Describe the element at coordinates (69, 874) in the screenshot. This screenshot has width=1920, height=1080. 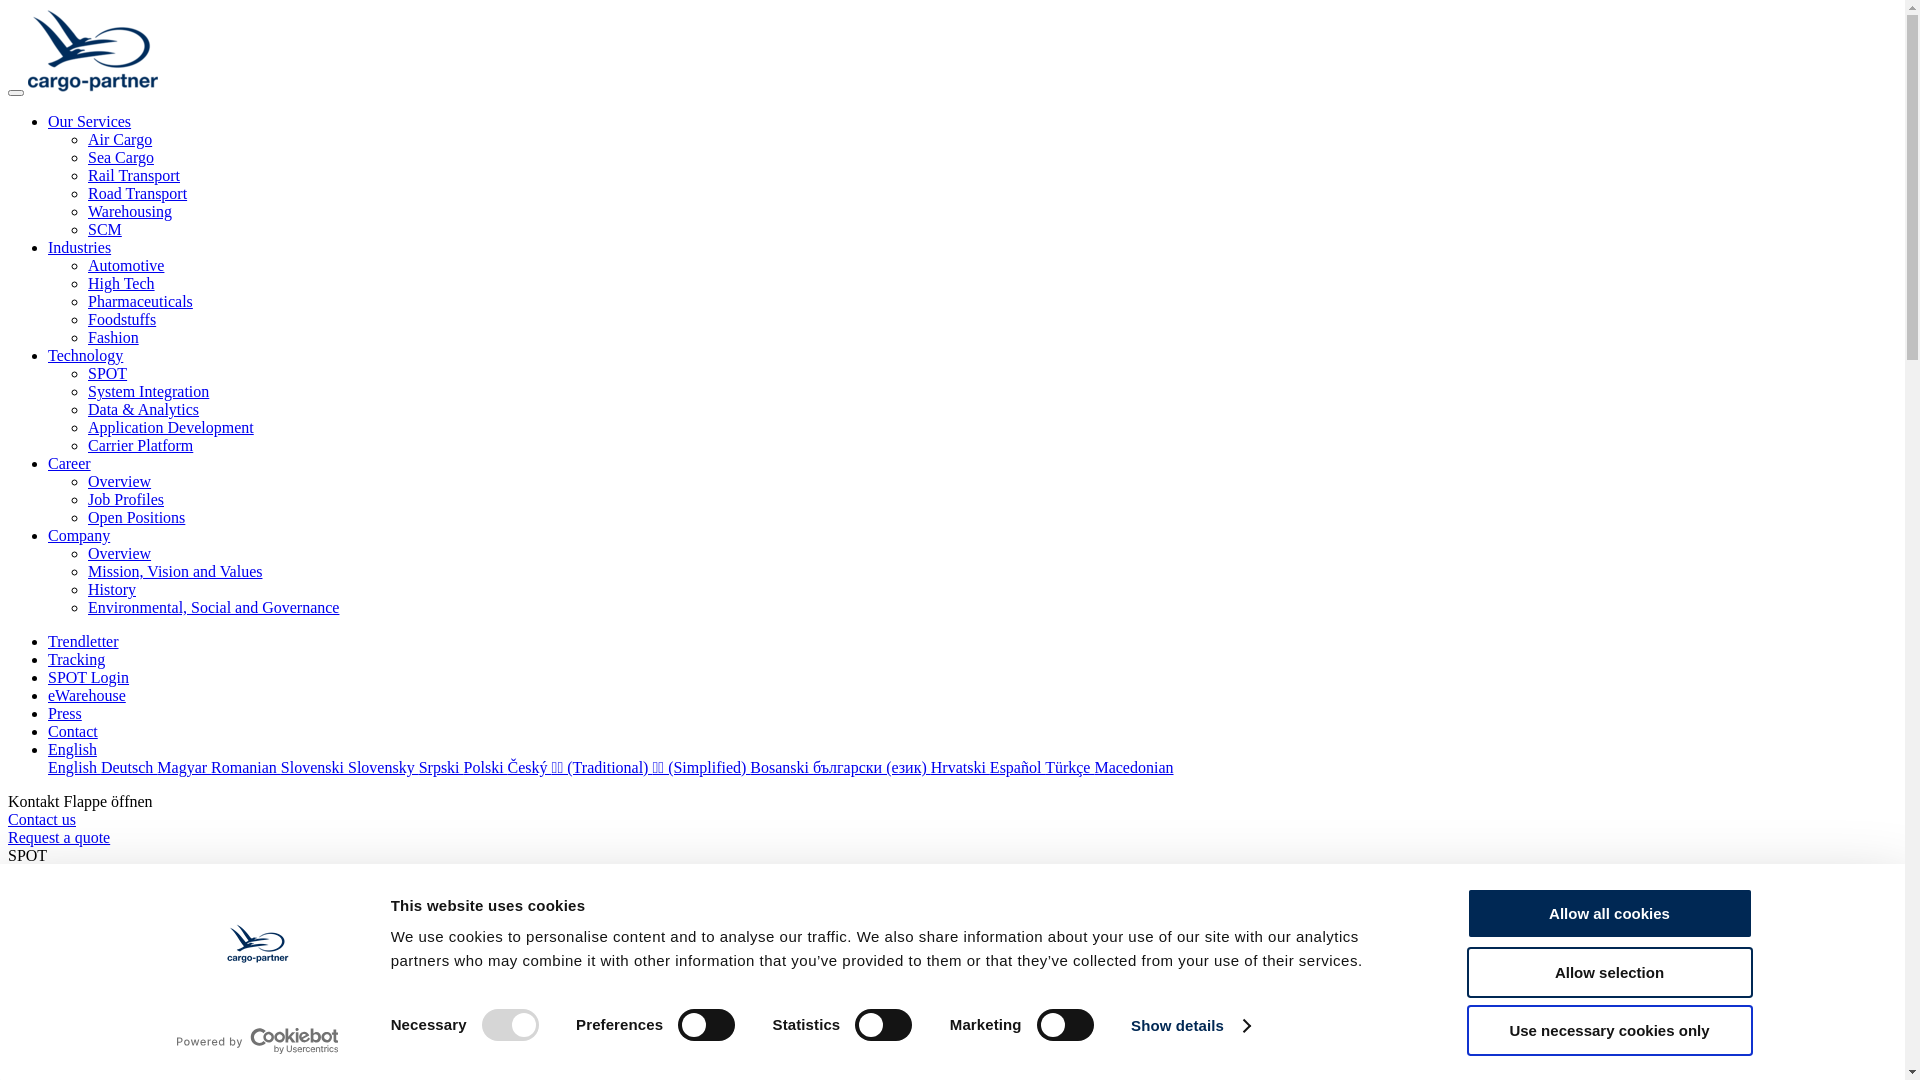
I see `LOG IN TO SPOT` at that location.